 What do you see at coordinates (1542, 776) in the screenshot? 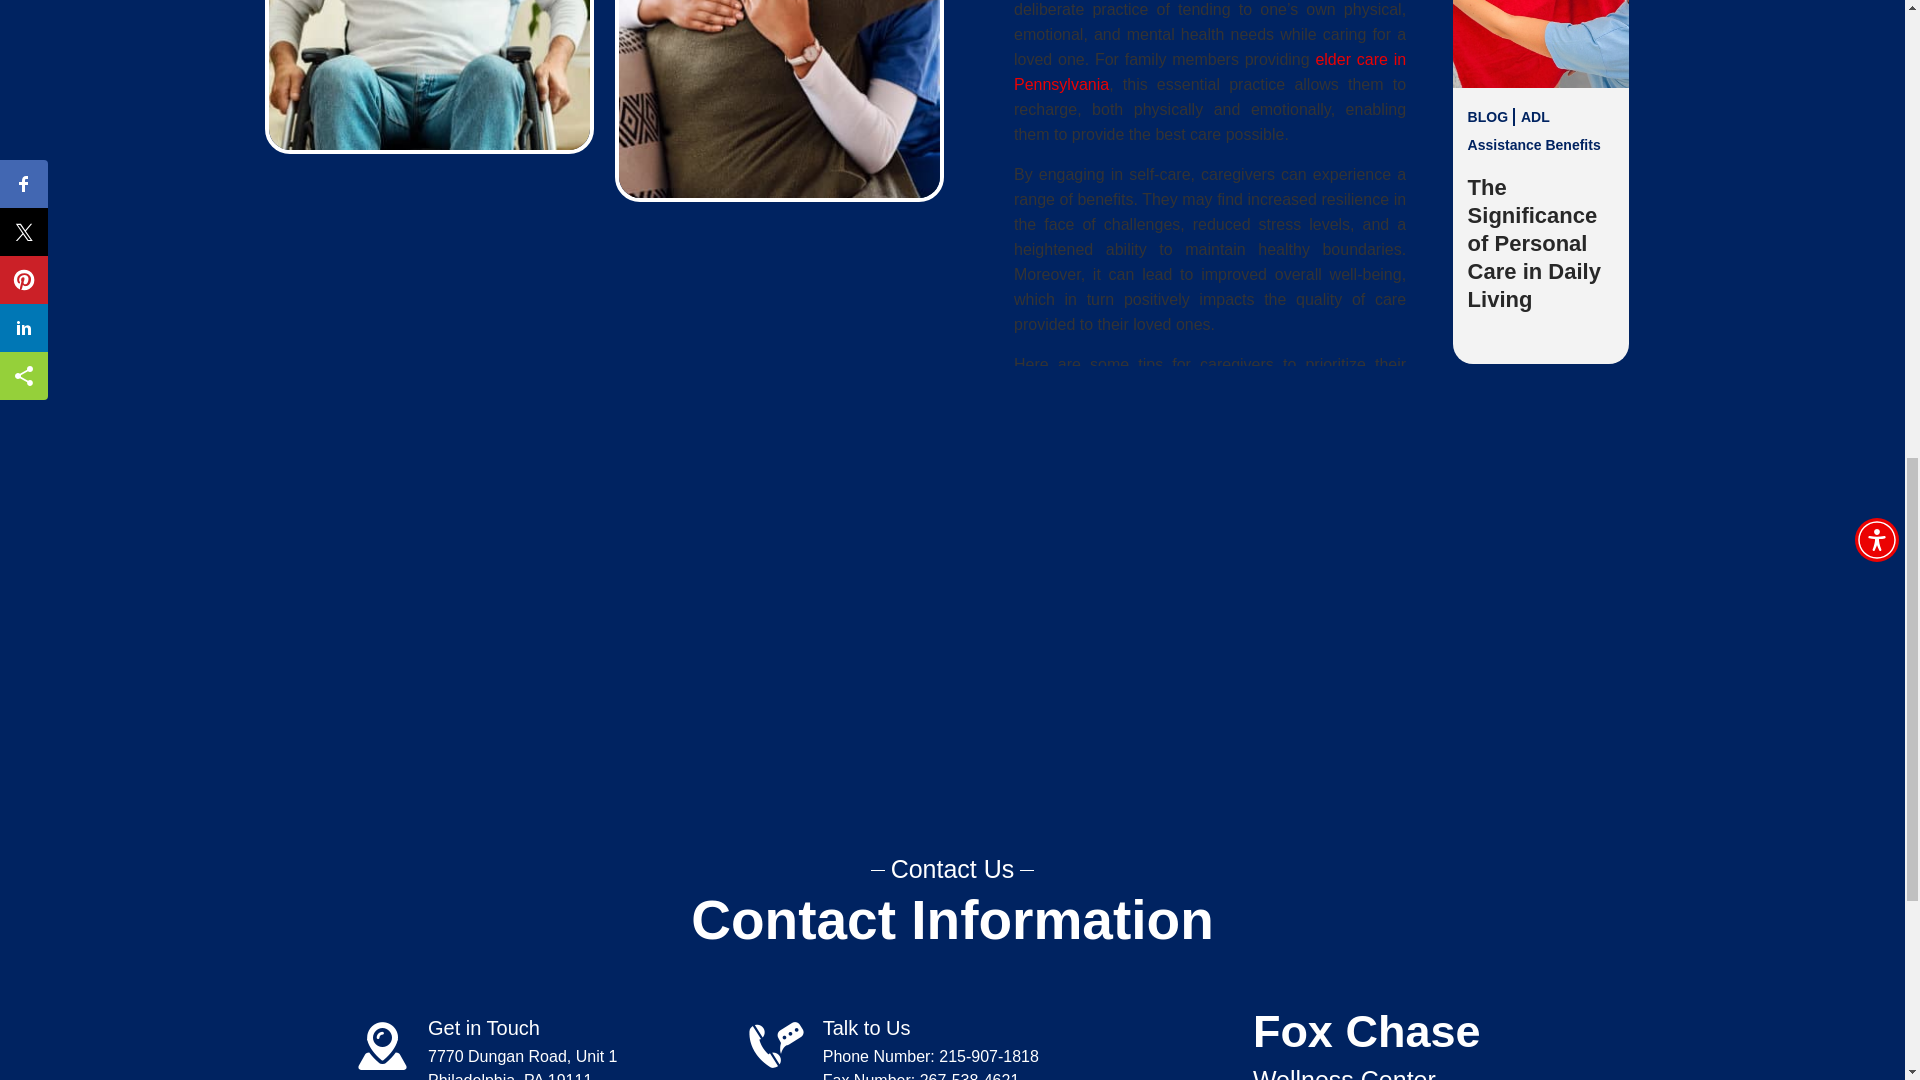
I see `Aromatherapy for Emotional Balance and Stress Relief` at bounding box center [1542, 776].